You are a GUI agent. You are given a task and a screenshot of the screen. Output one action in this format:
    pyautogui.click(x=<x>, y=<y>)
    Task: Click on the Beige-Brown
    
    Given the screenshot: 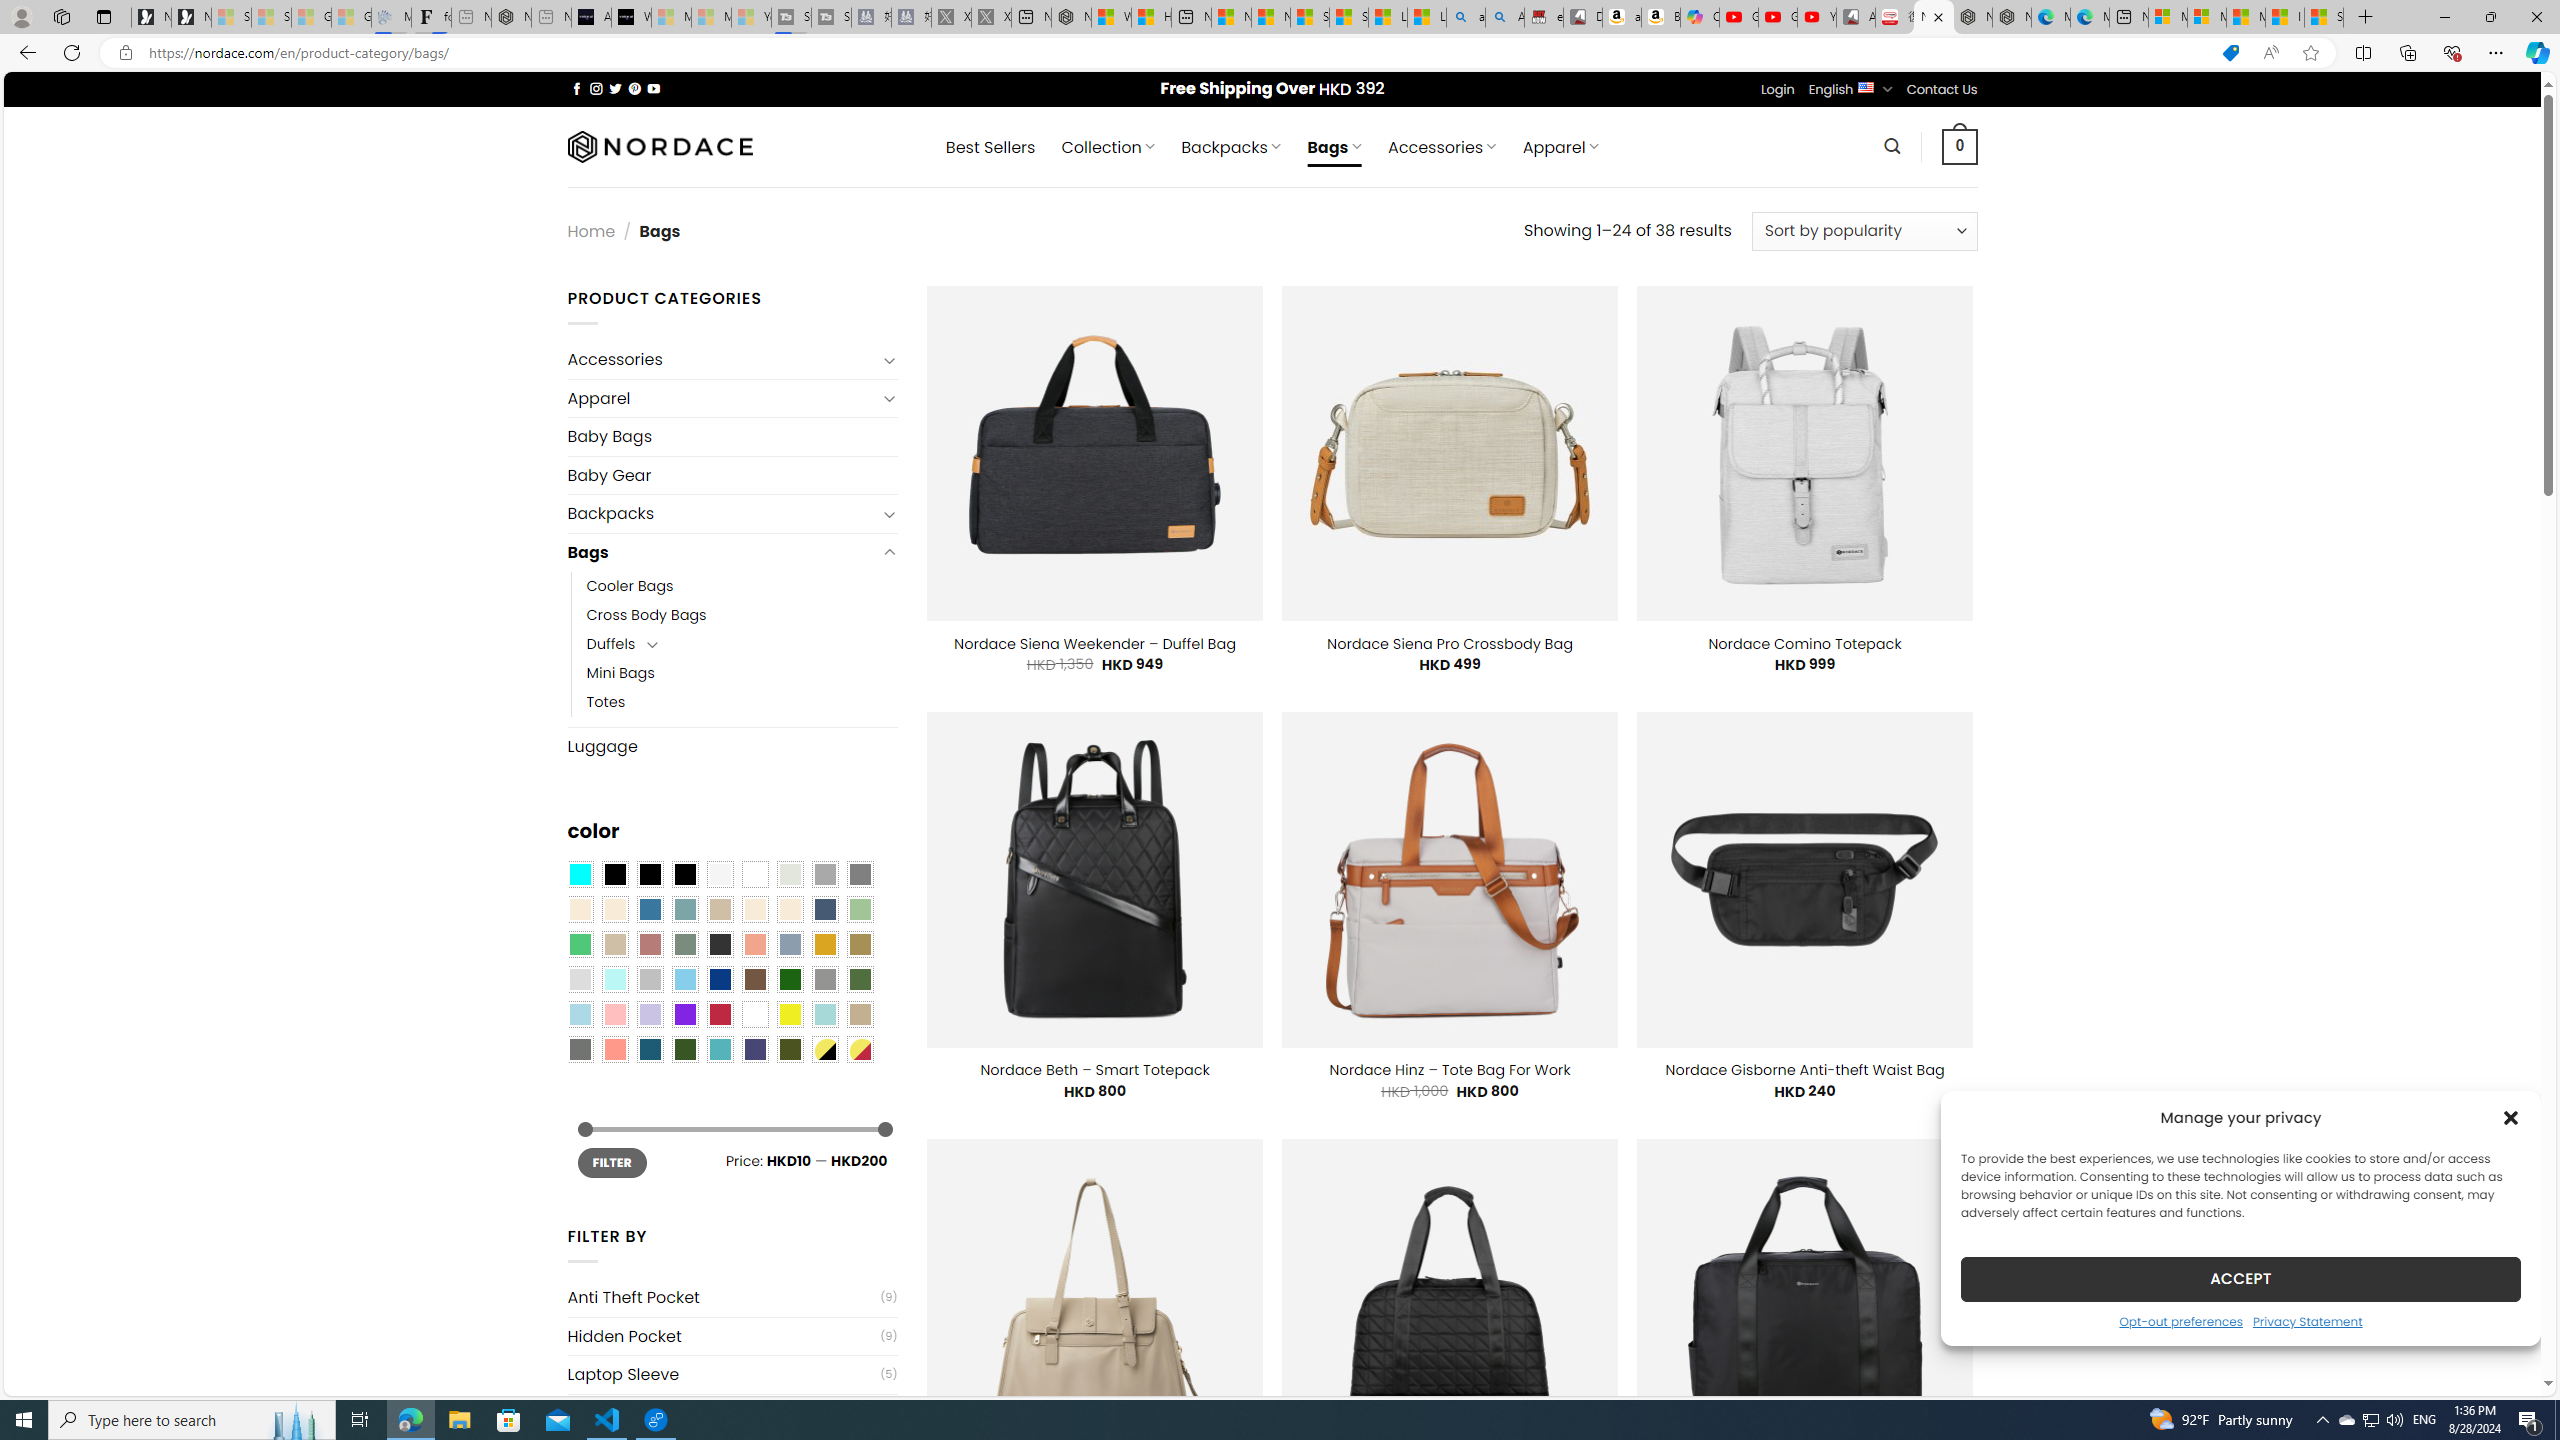 What is the action you would take?
    pyautogui.click(x=614, y=910)
    